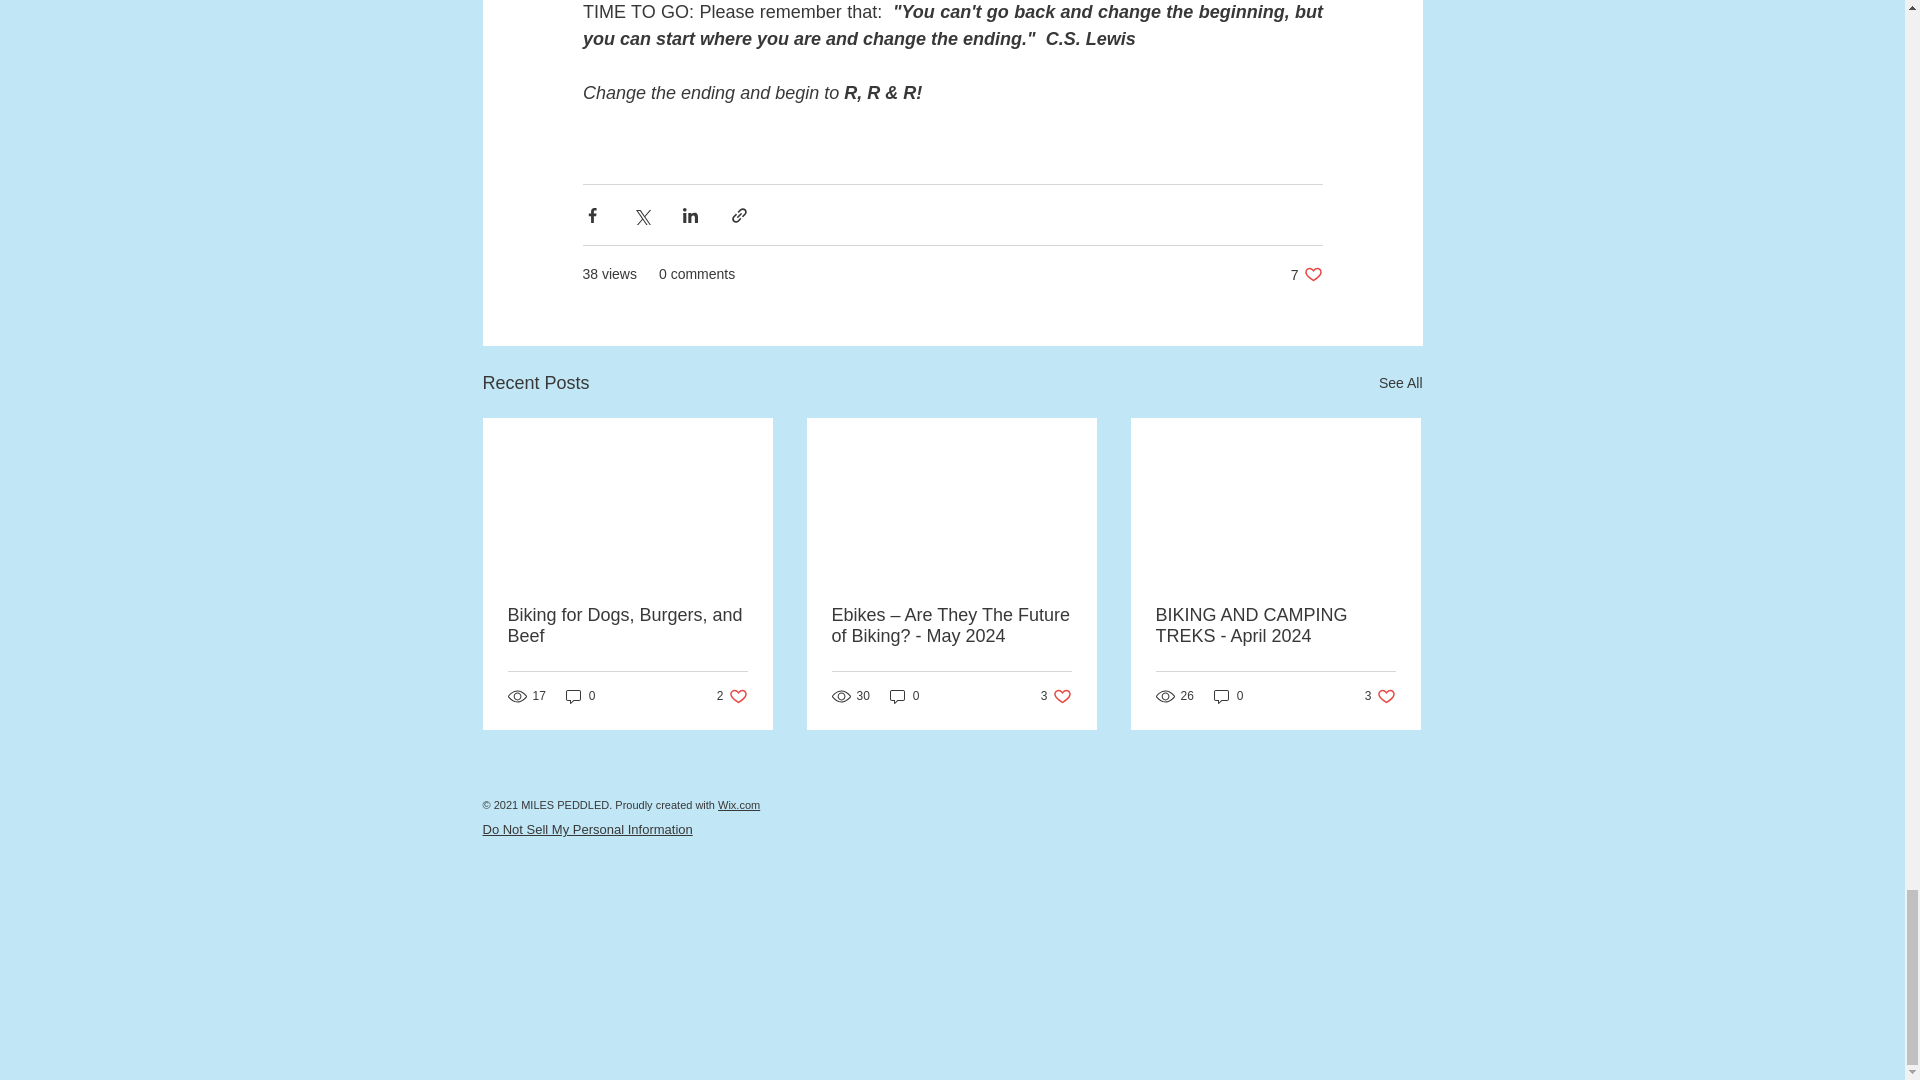  I want to click on See All, so click(1400, 384).